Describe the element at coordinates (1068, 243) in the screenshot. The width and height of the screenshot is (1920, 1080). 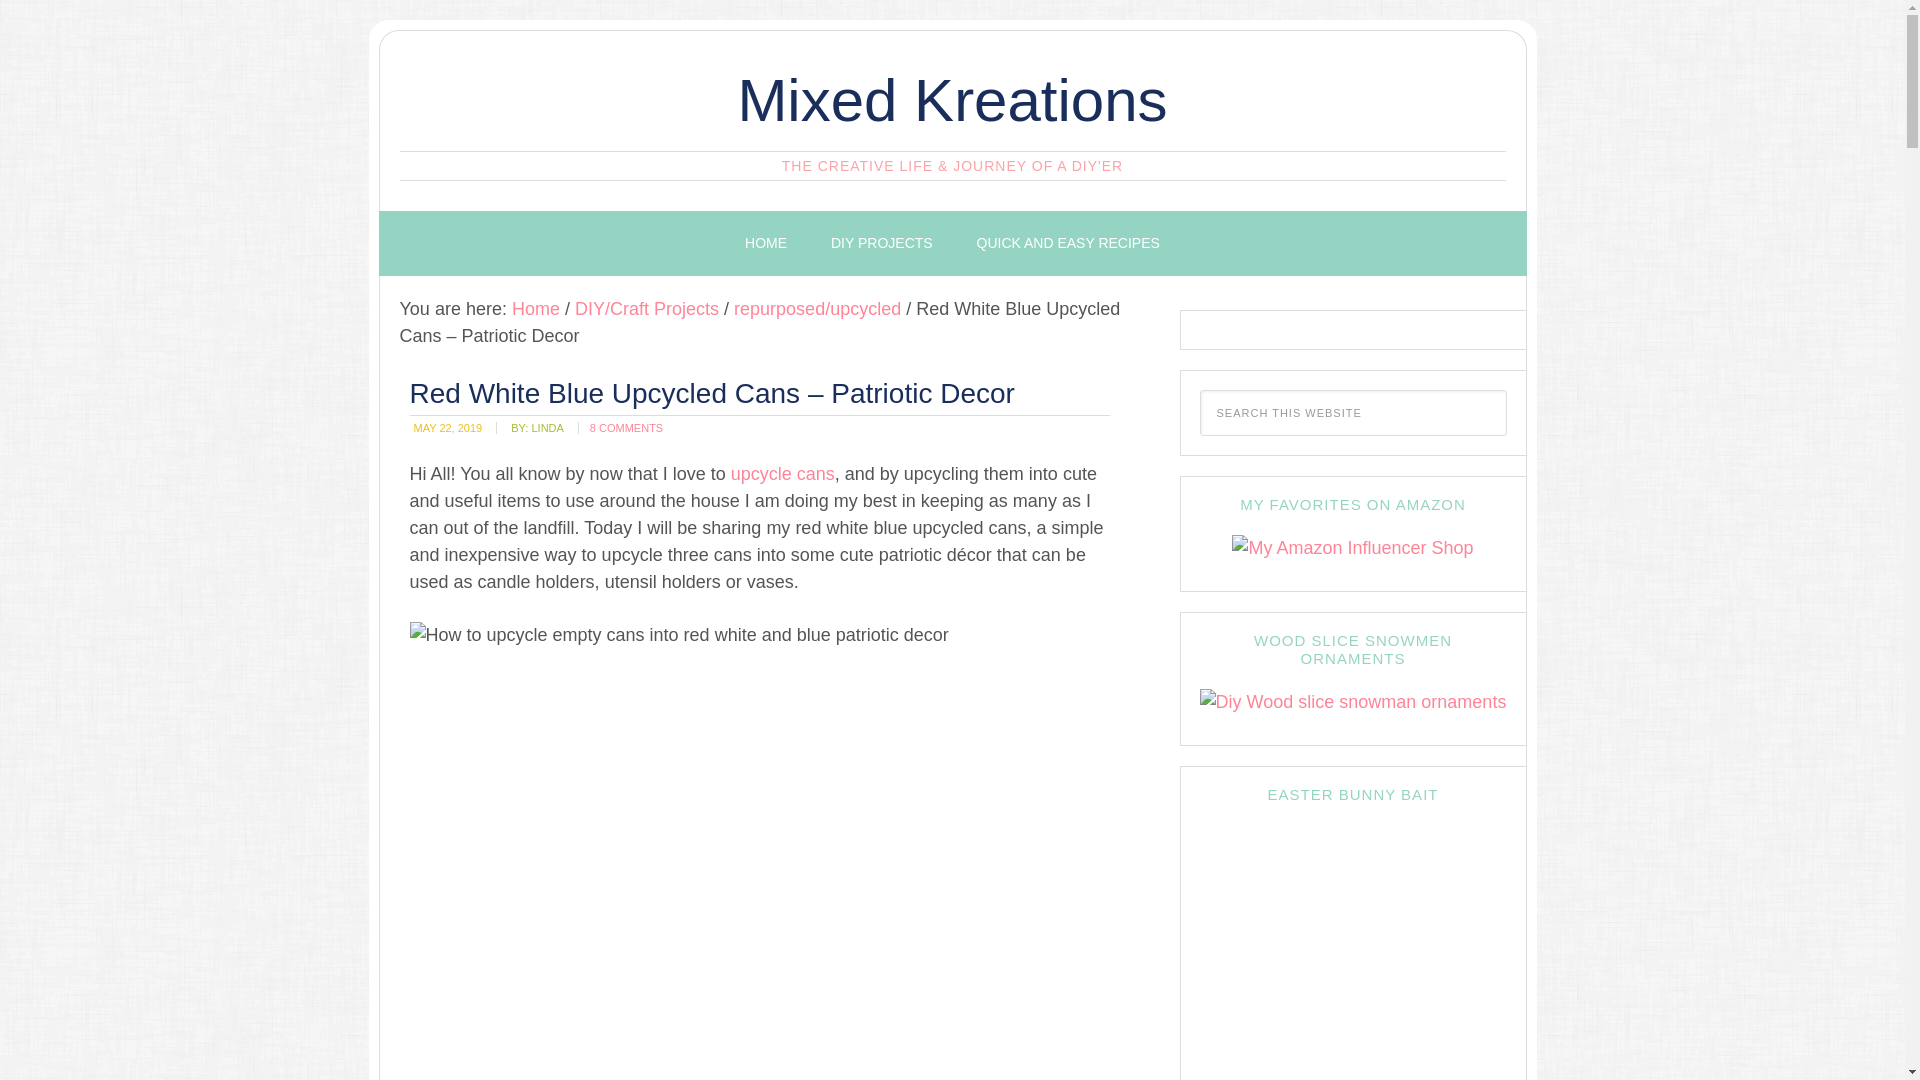
I see `QUICK AND EASY RECIPES` at that location.